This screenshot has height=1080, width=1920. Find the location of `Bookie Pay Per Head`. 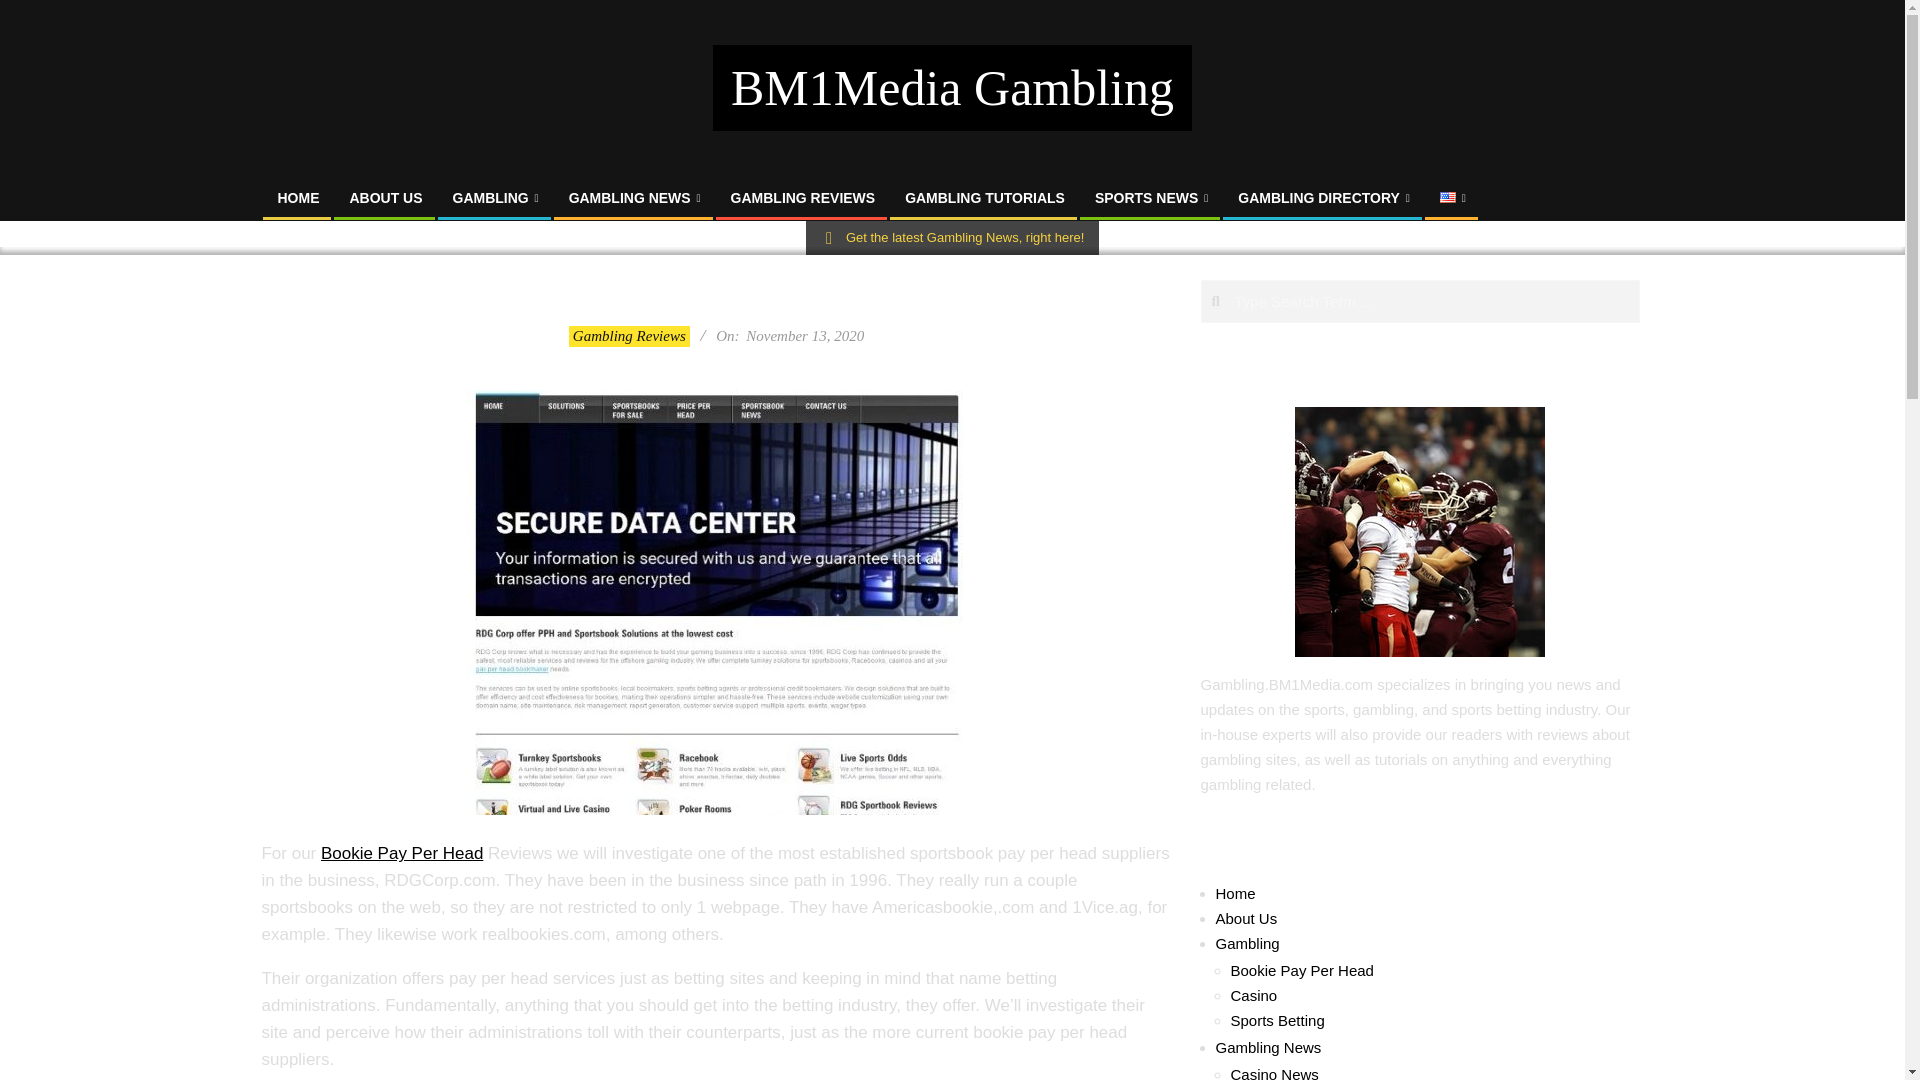

Bookie Pay Per Head is located at coordinates (402, 852).